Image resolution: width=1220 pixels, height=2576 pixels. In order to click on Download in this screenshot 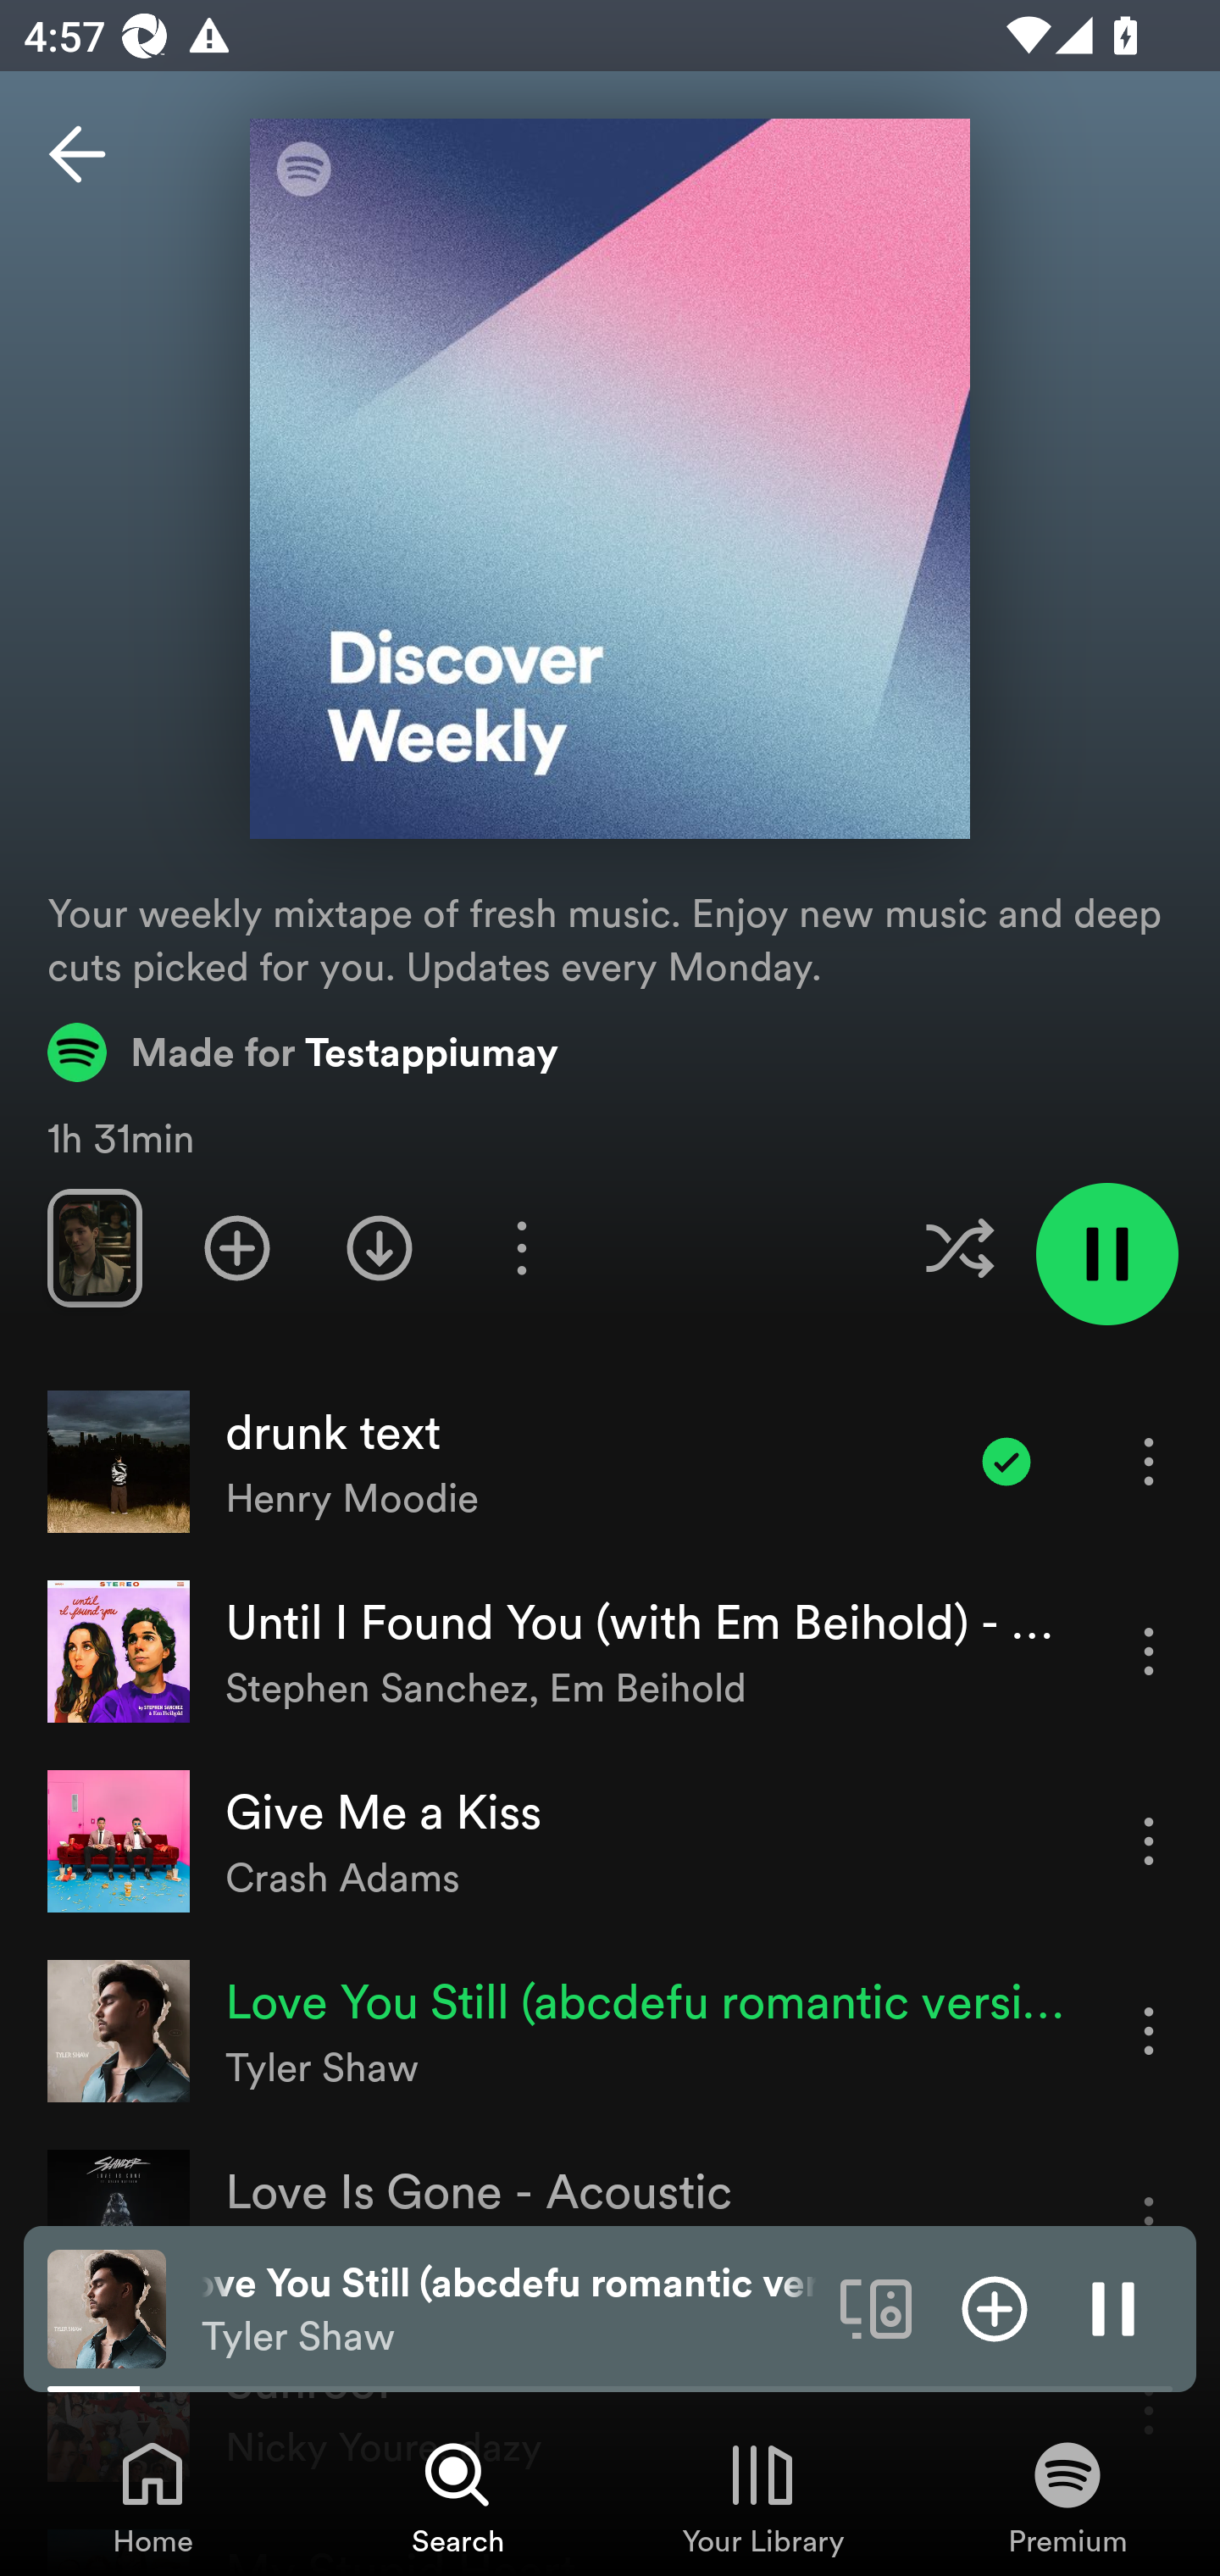, I will do `click(380, 1247)`.